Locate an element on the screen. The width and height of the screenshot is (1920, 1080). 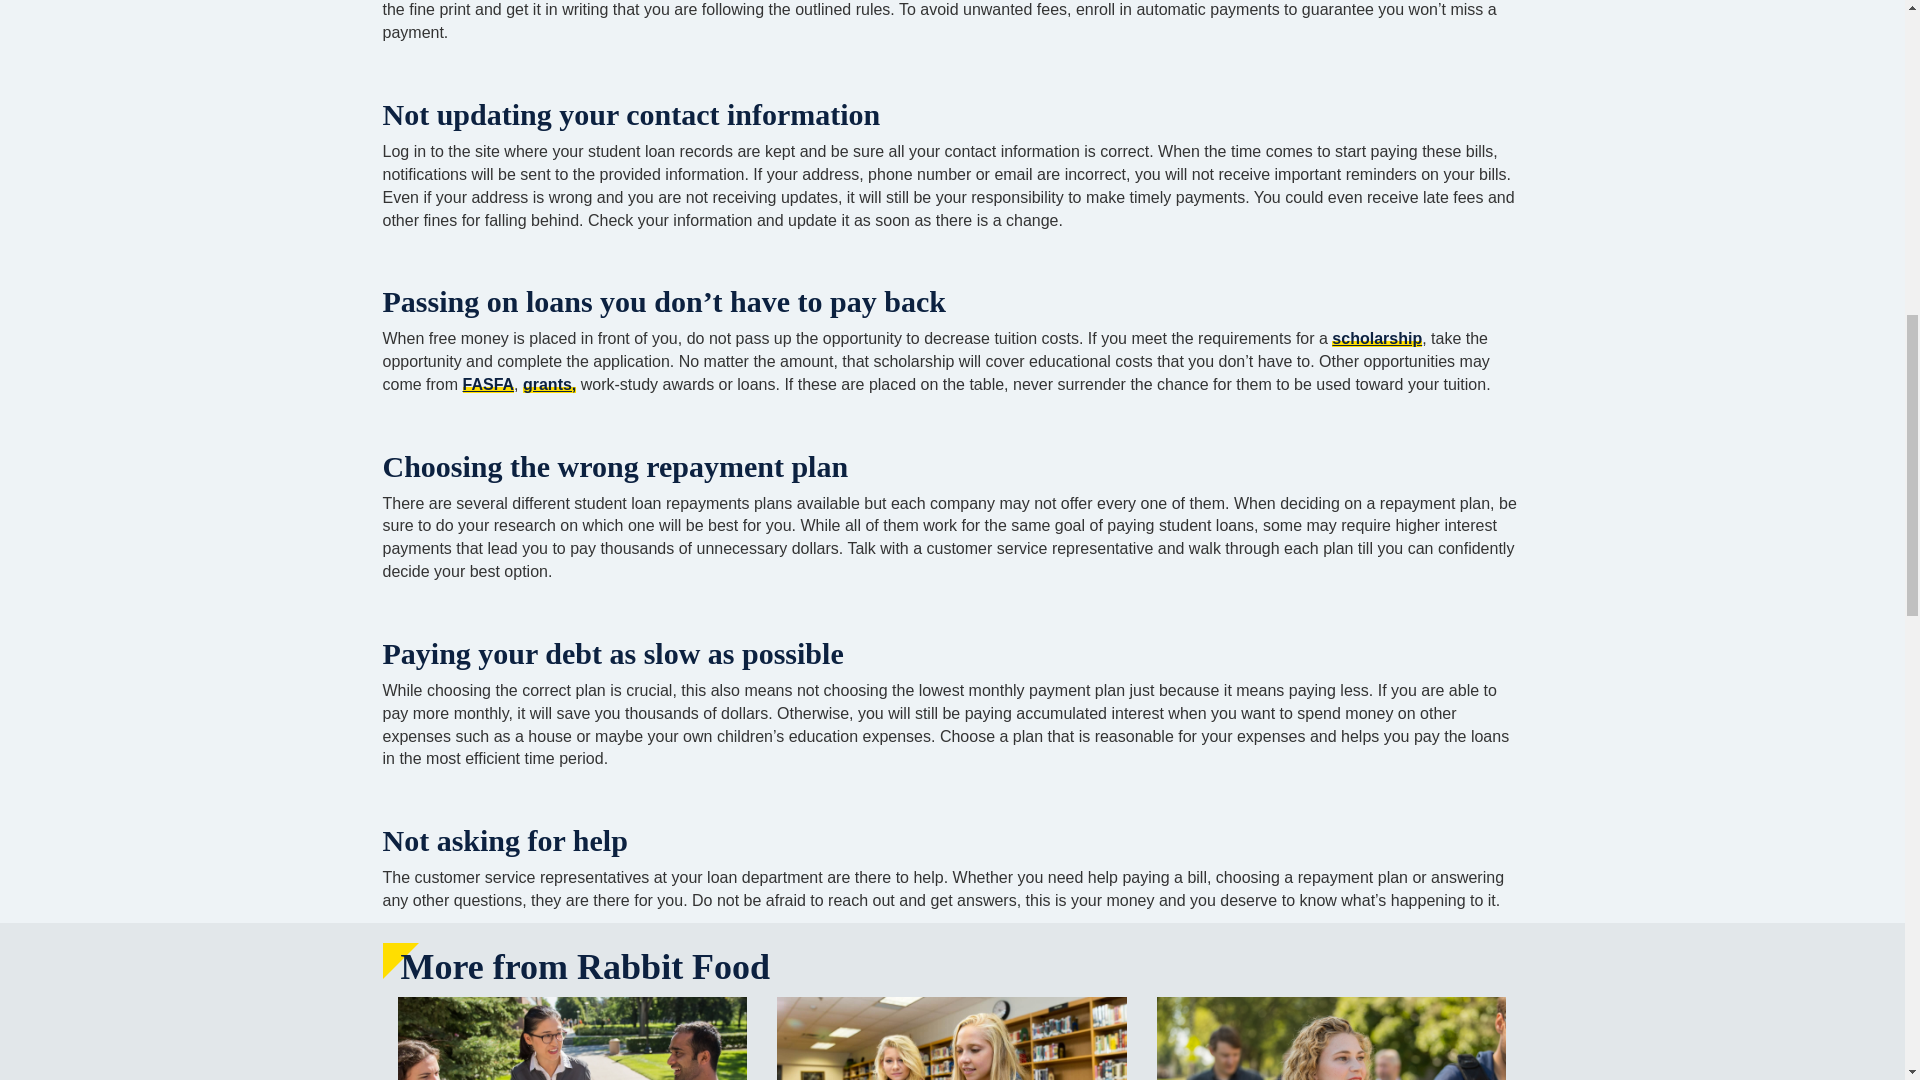
FASFA is located at coordinates (488, 384).